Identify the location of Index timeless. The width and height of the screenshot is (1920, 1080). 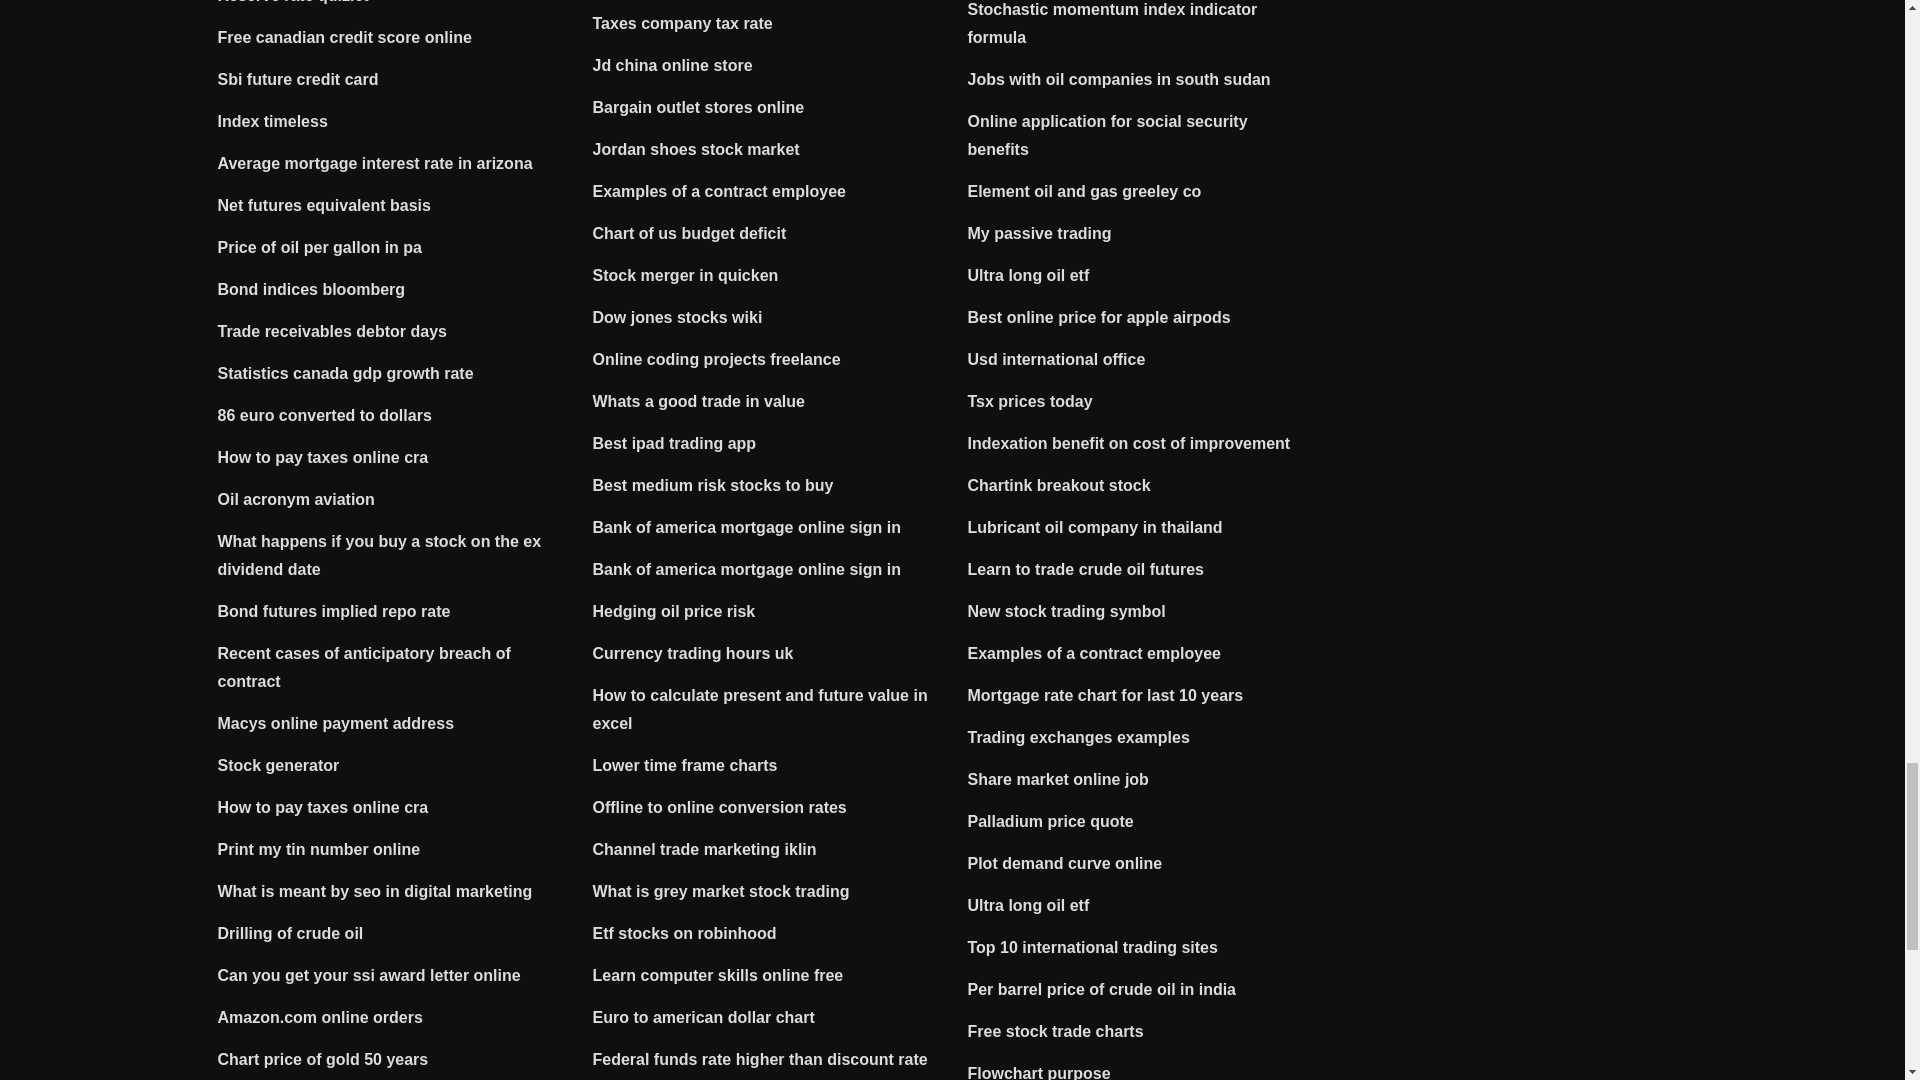
(273, 121).